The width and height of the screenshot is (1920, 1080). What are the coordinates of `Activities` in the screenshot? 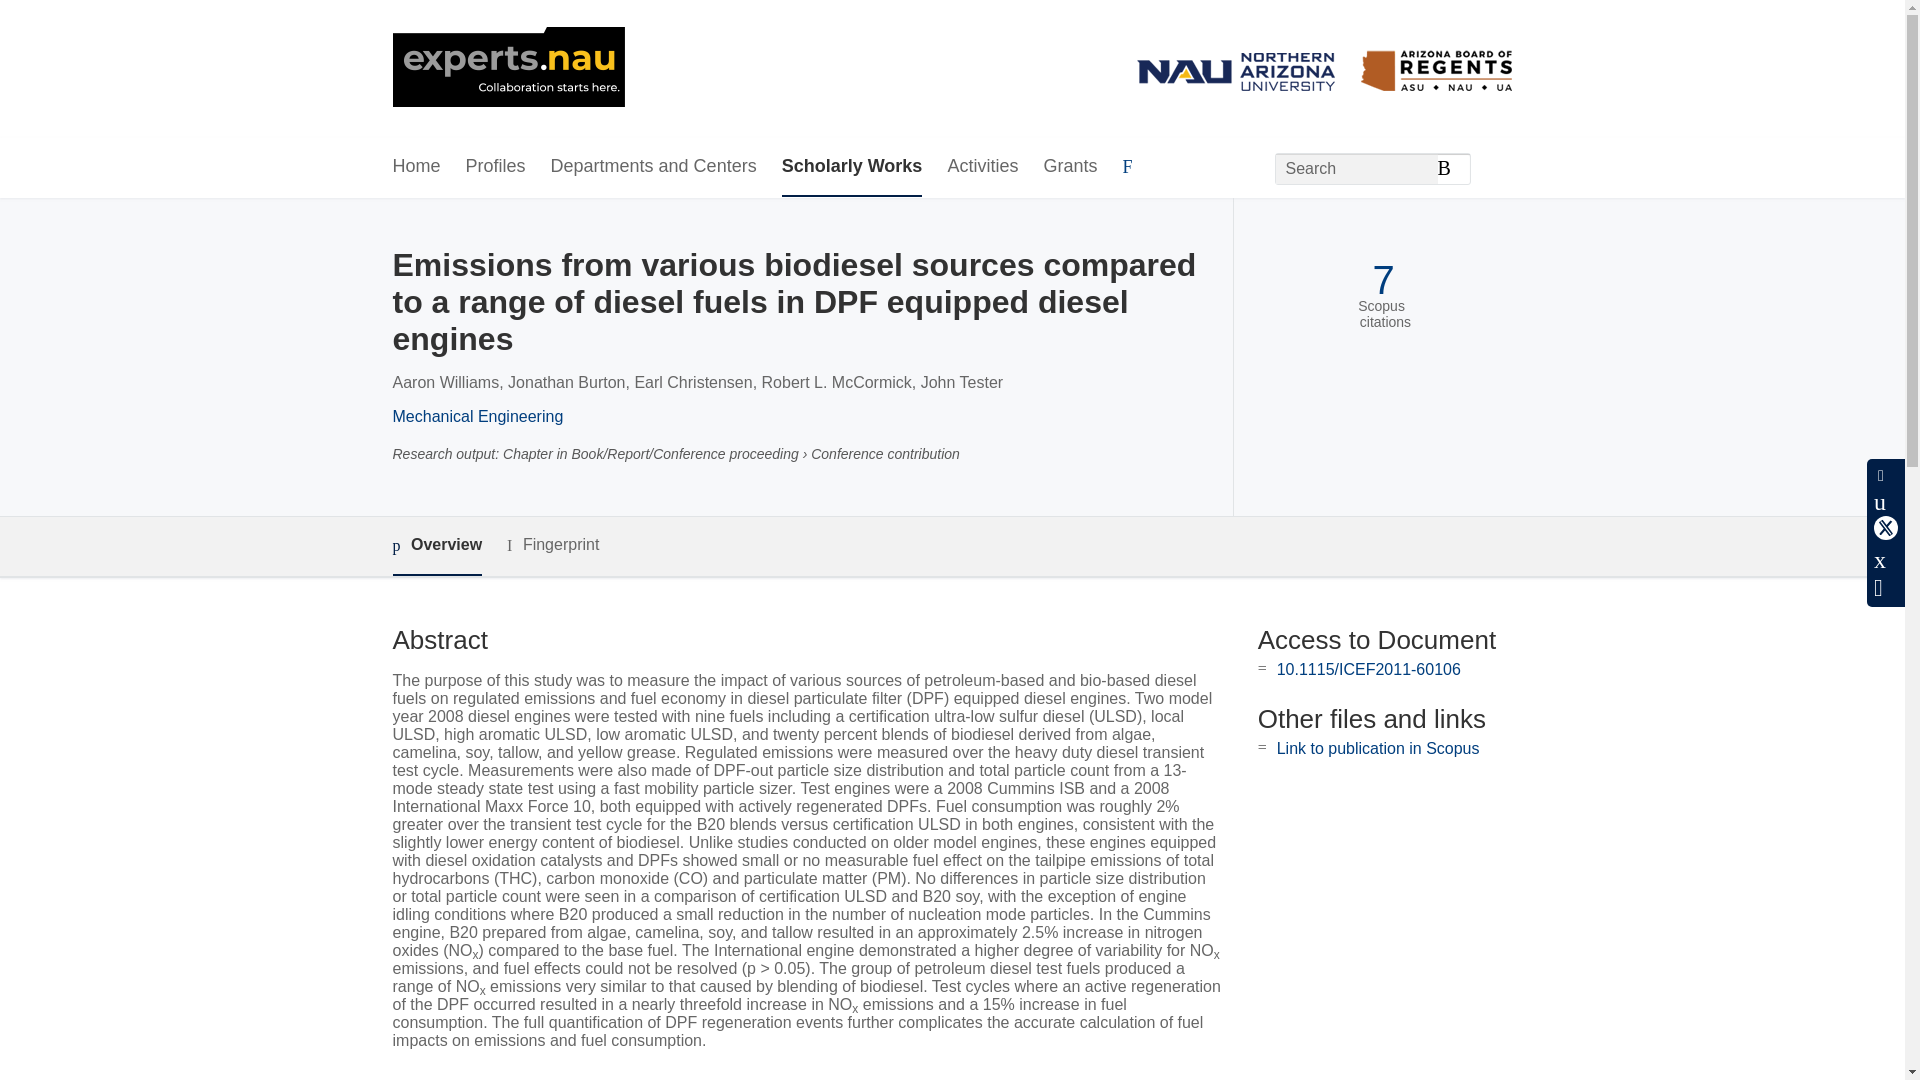 It's located at (982, 167).